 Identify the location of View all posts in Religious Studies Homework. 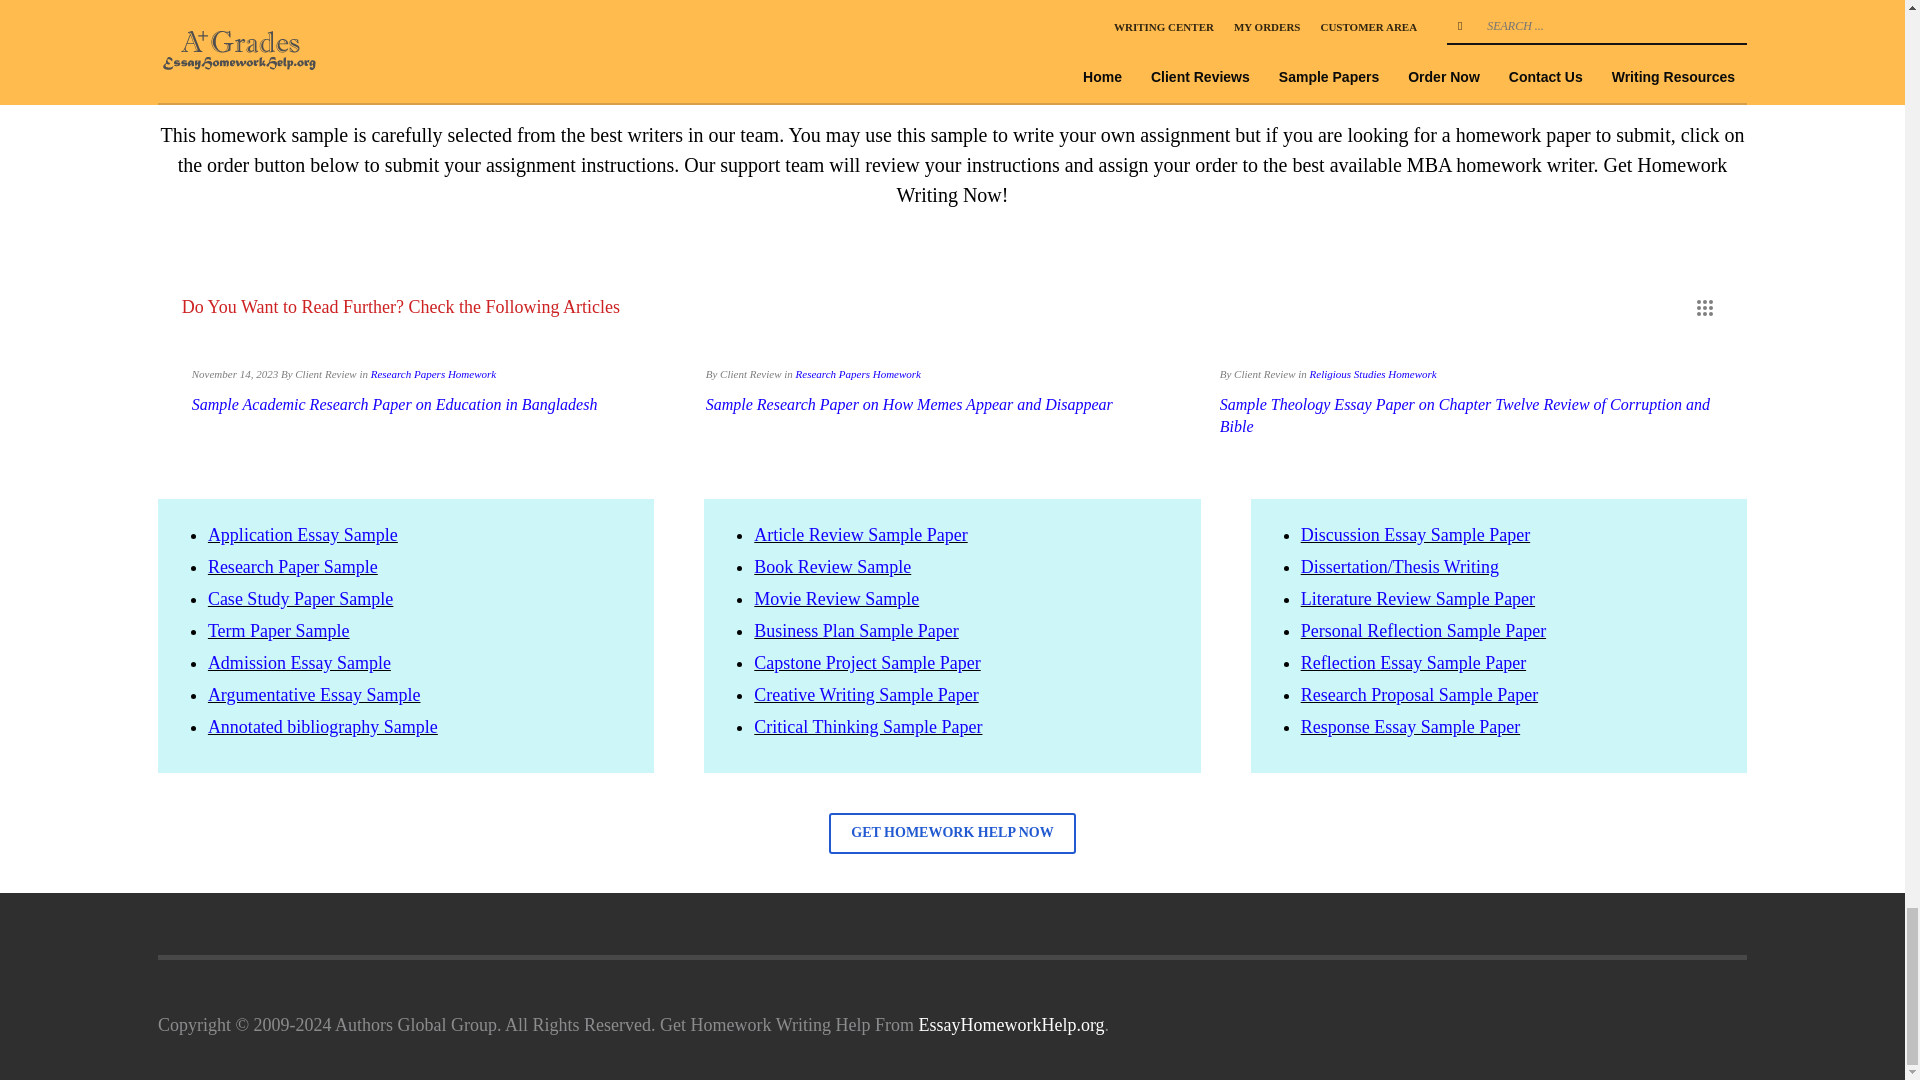
(1372, 374).